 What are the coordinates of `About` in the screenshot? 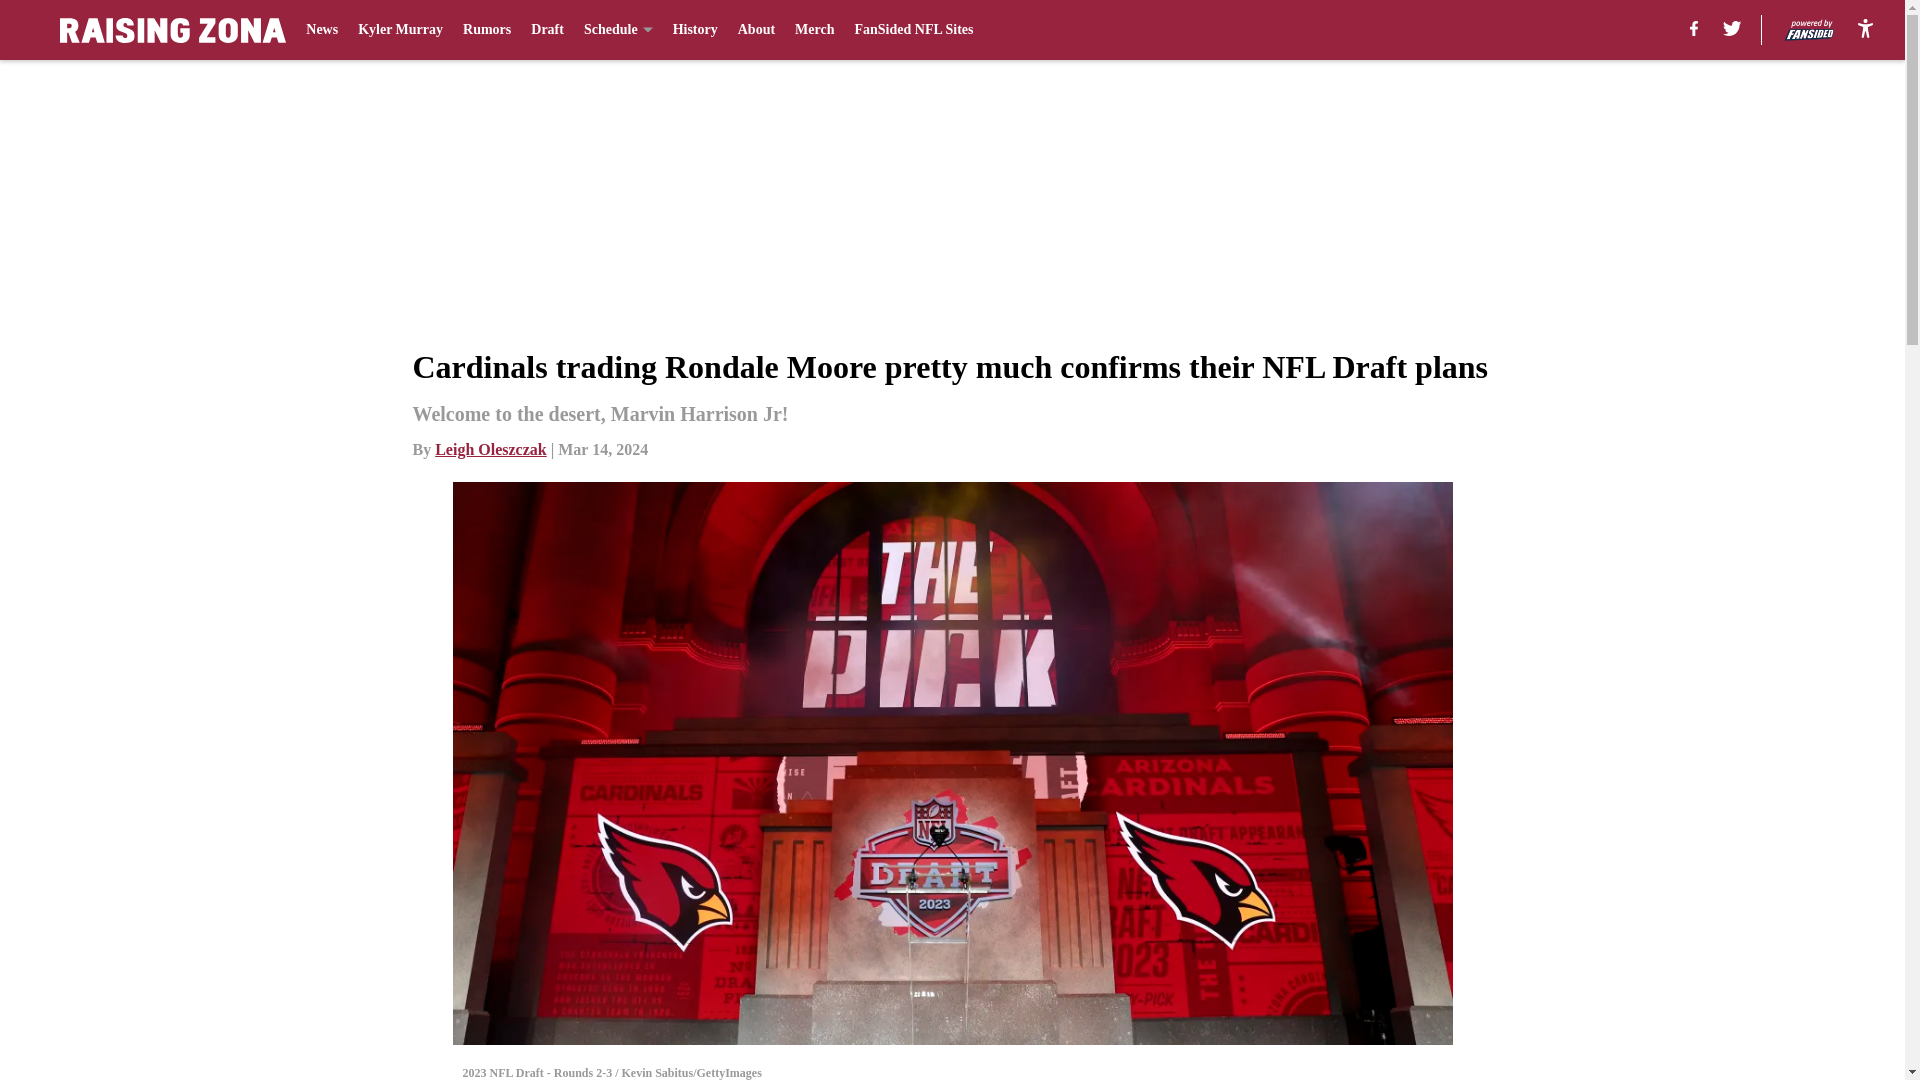 It's located at (756, 30).